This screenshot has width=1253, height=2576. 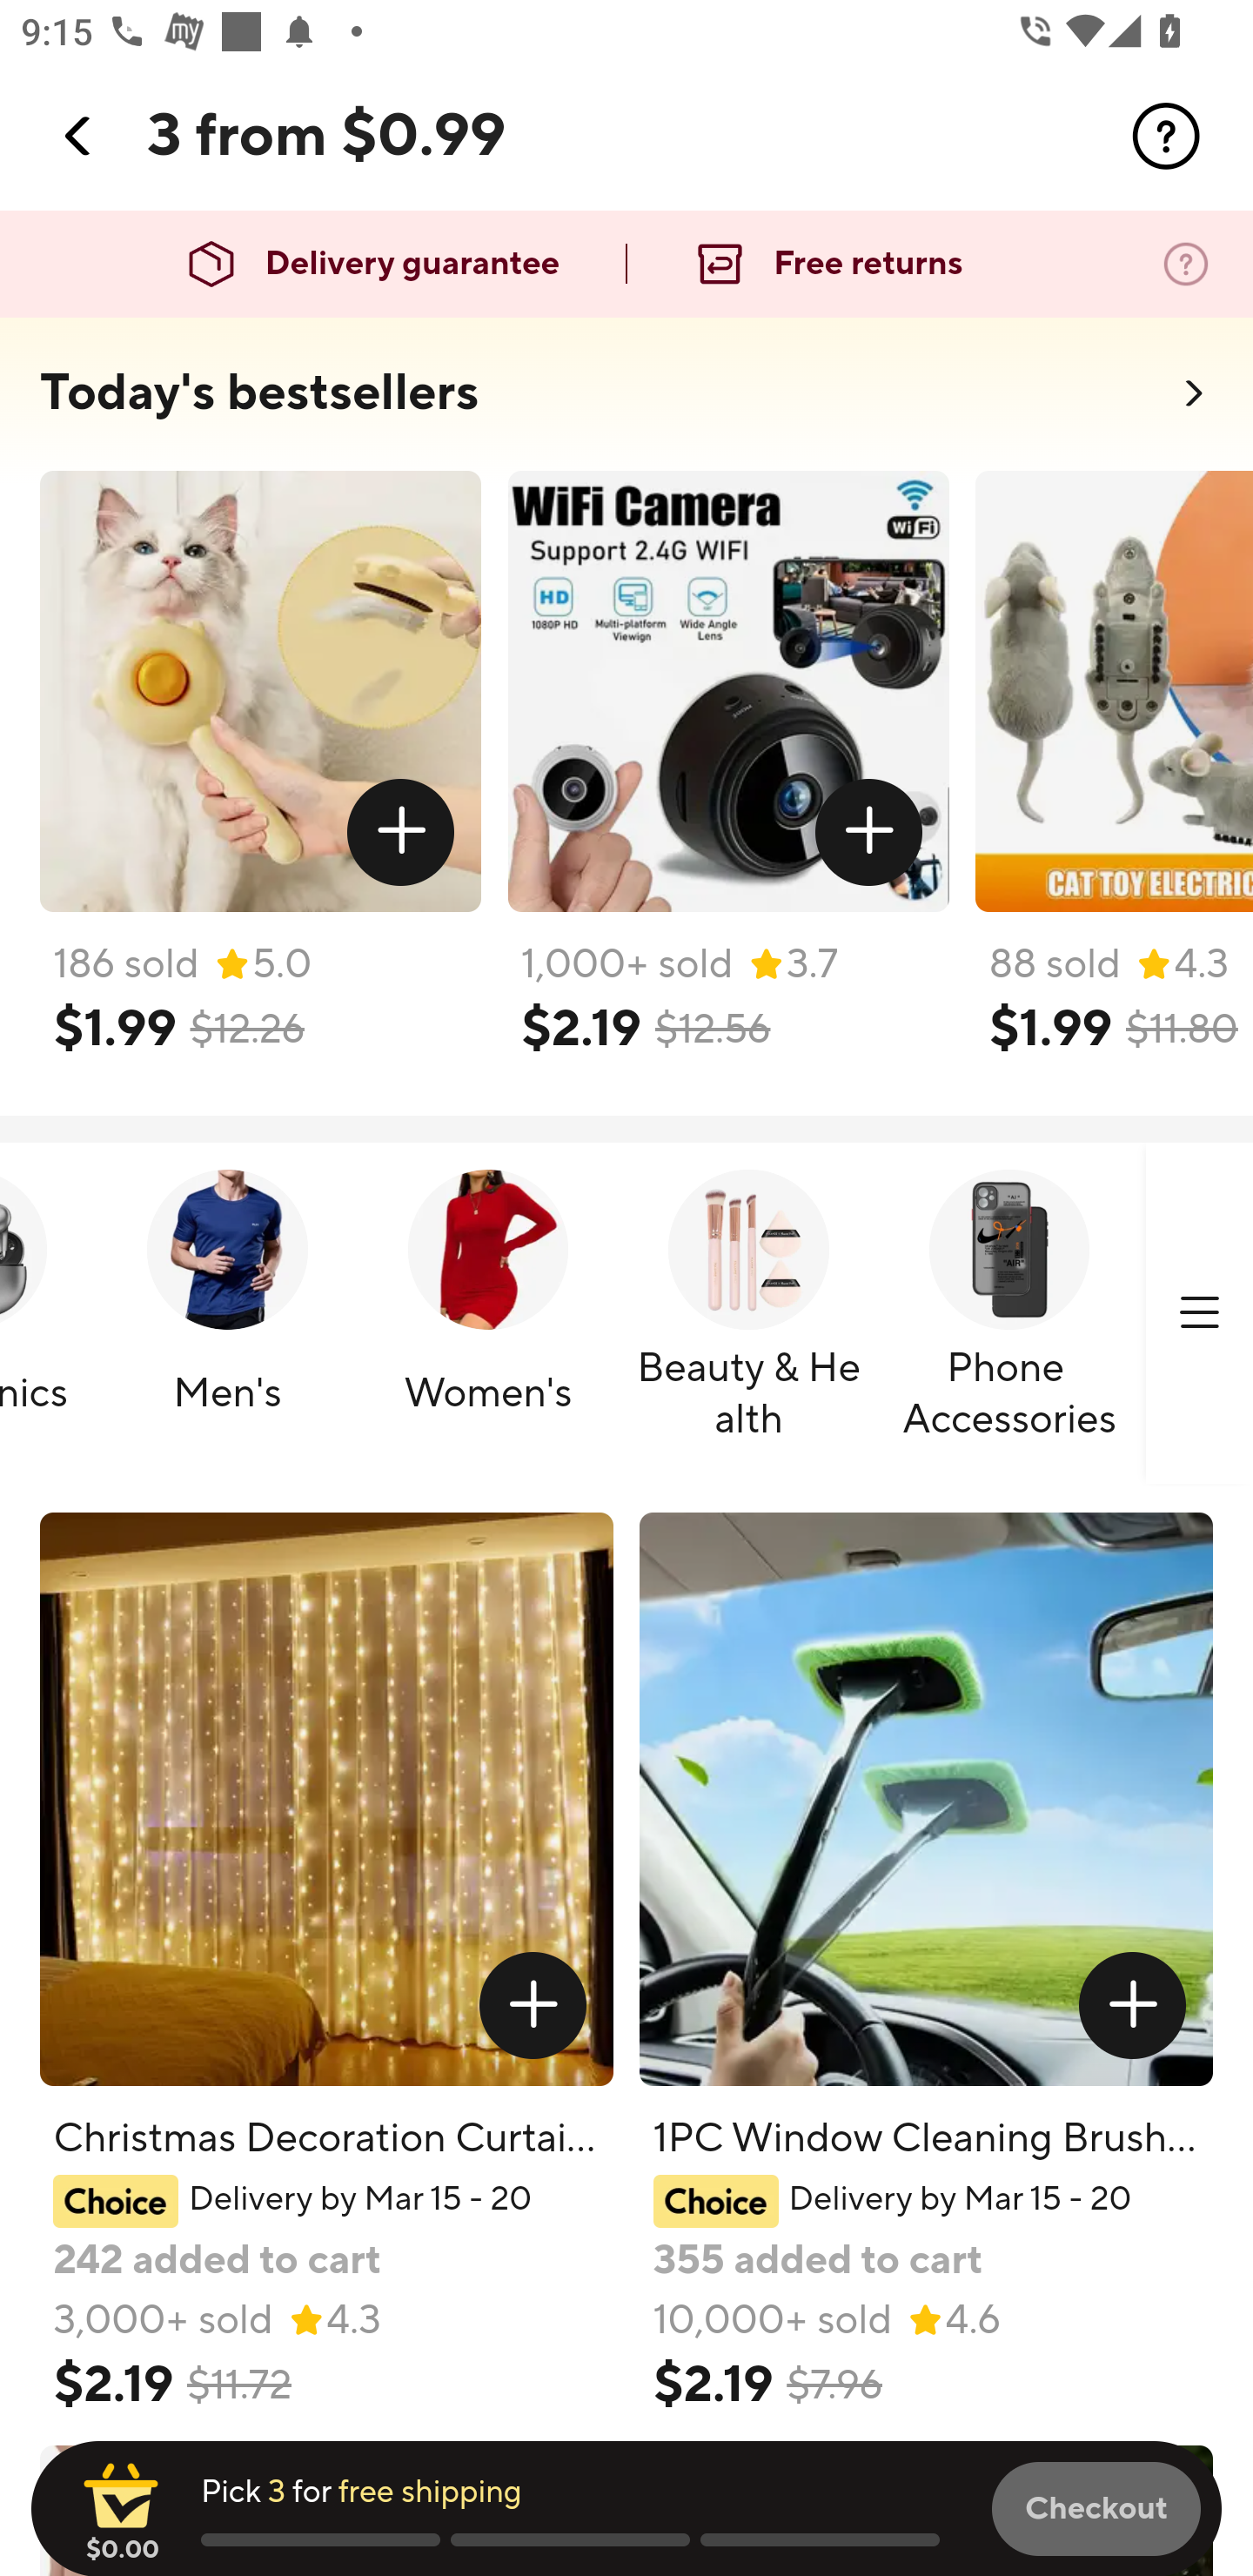 I want to click on 200x200.png_ Women's, so click(x=487, y=1315).